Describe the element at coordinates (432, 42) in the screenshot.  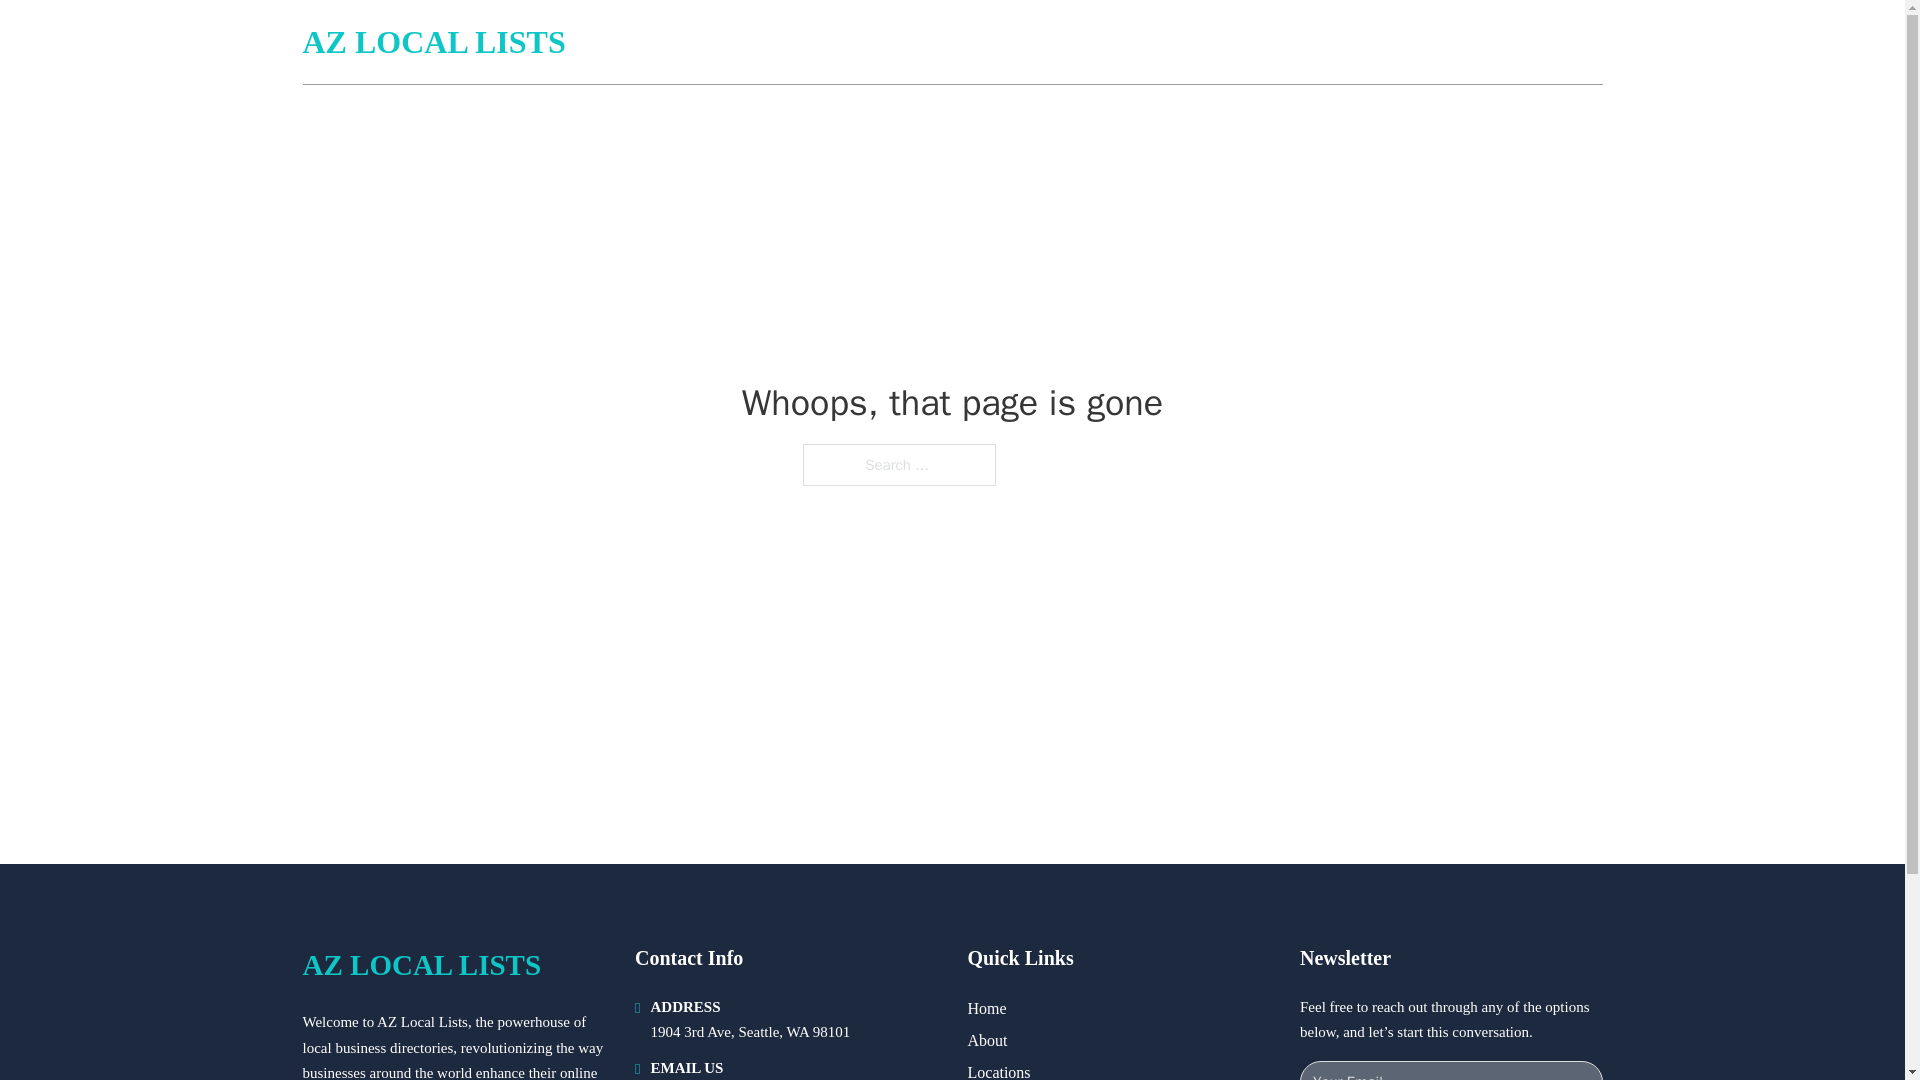
I see `AZ LOCAL LISTS` at that location.